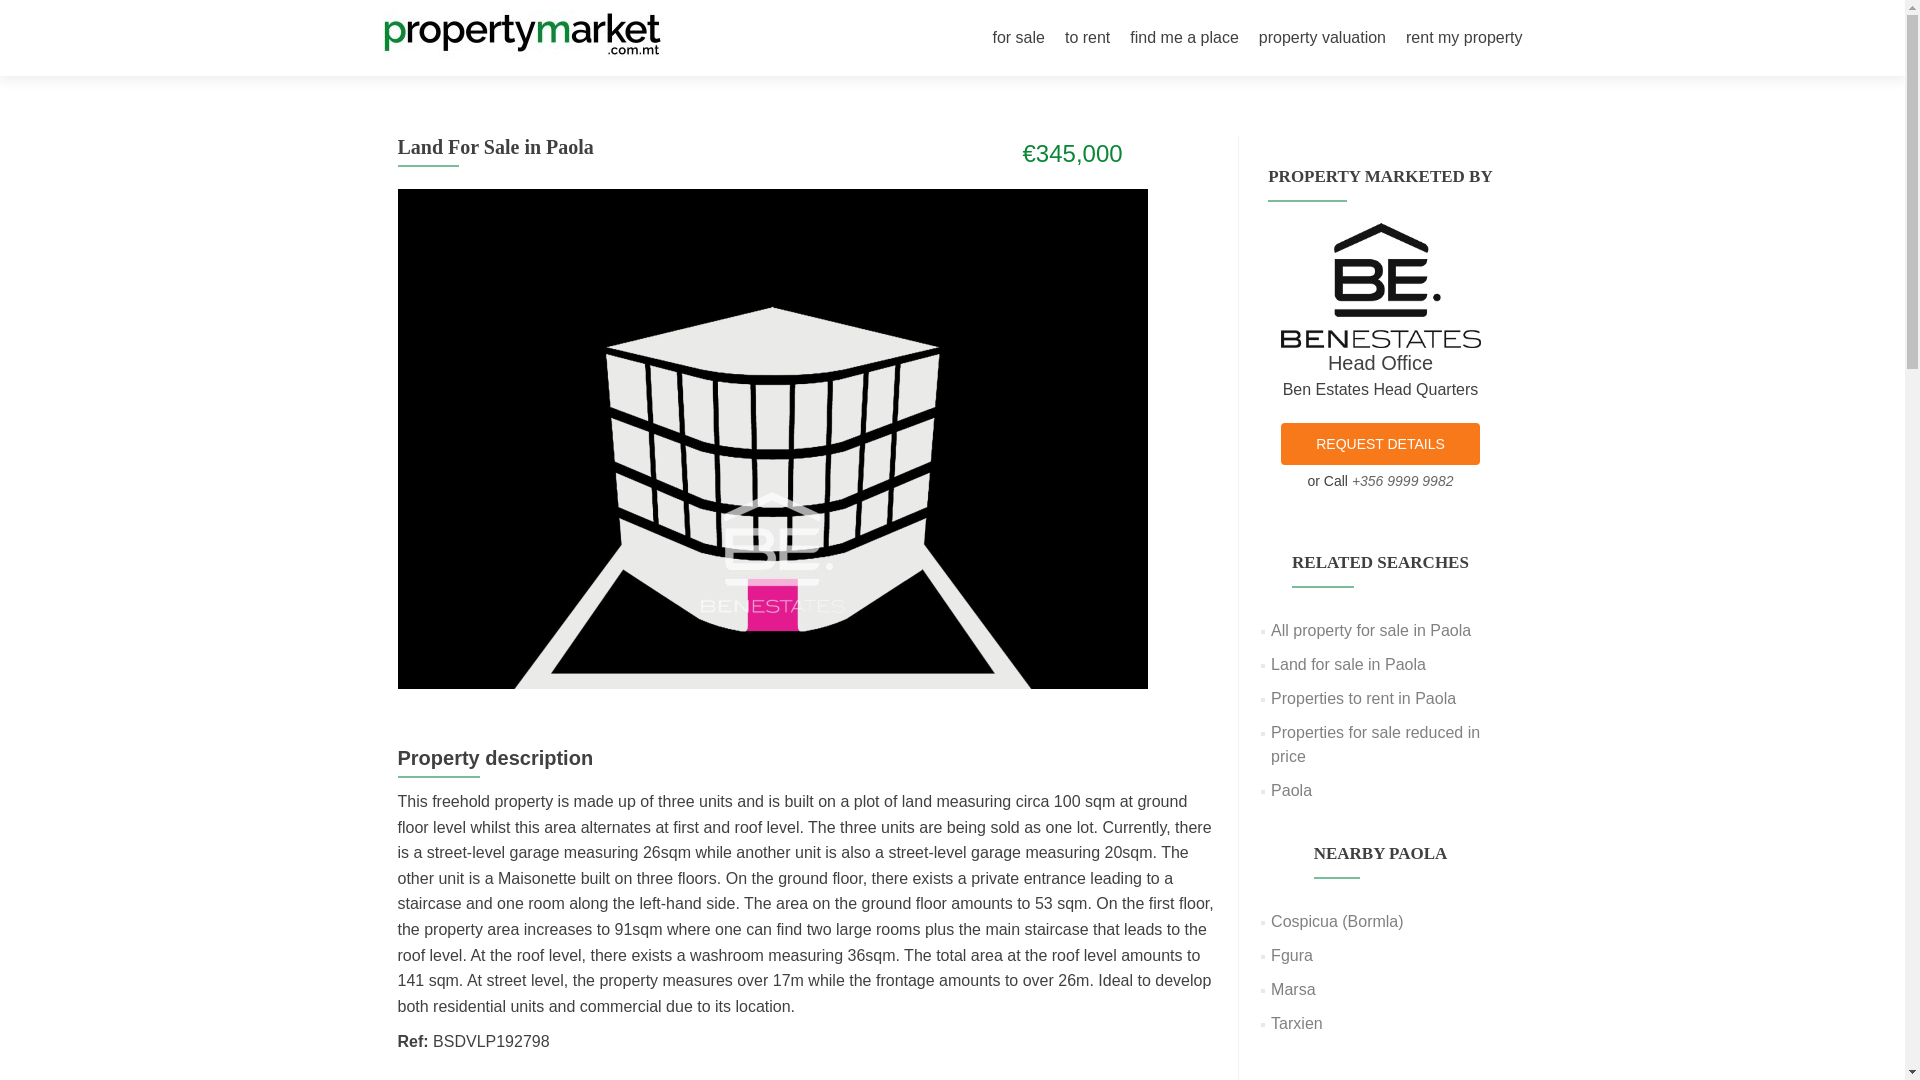 This screenshot has width=1920, height=1080. Describe the element at coordinates (1464, 38) in the screenshot. I see `rent my property` at that location.